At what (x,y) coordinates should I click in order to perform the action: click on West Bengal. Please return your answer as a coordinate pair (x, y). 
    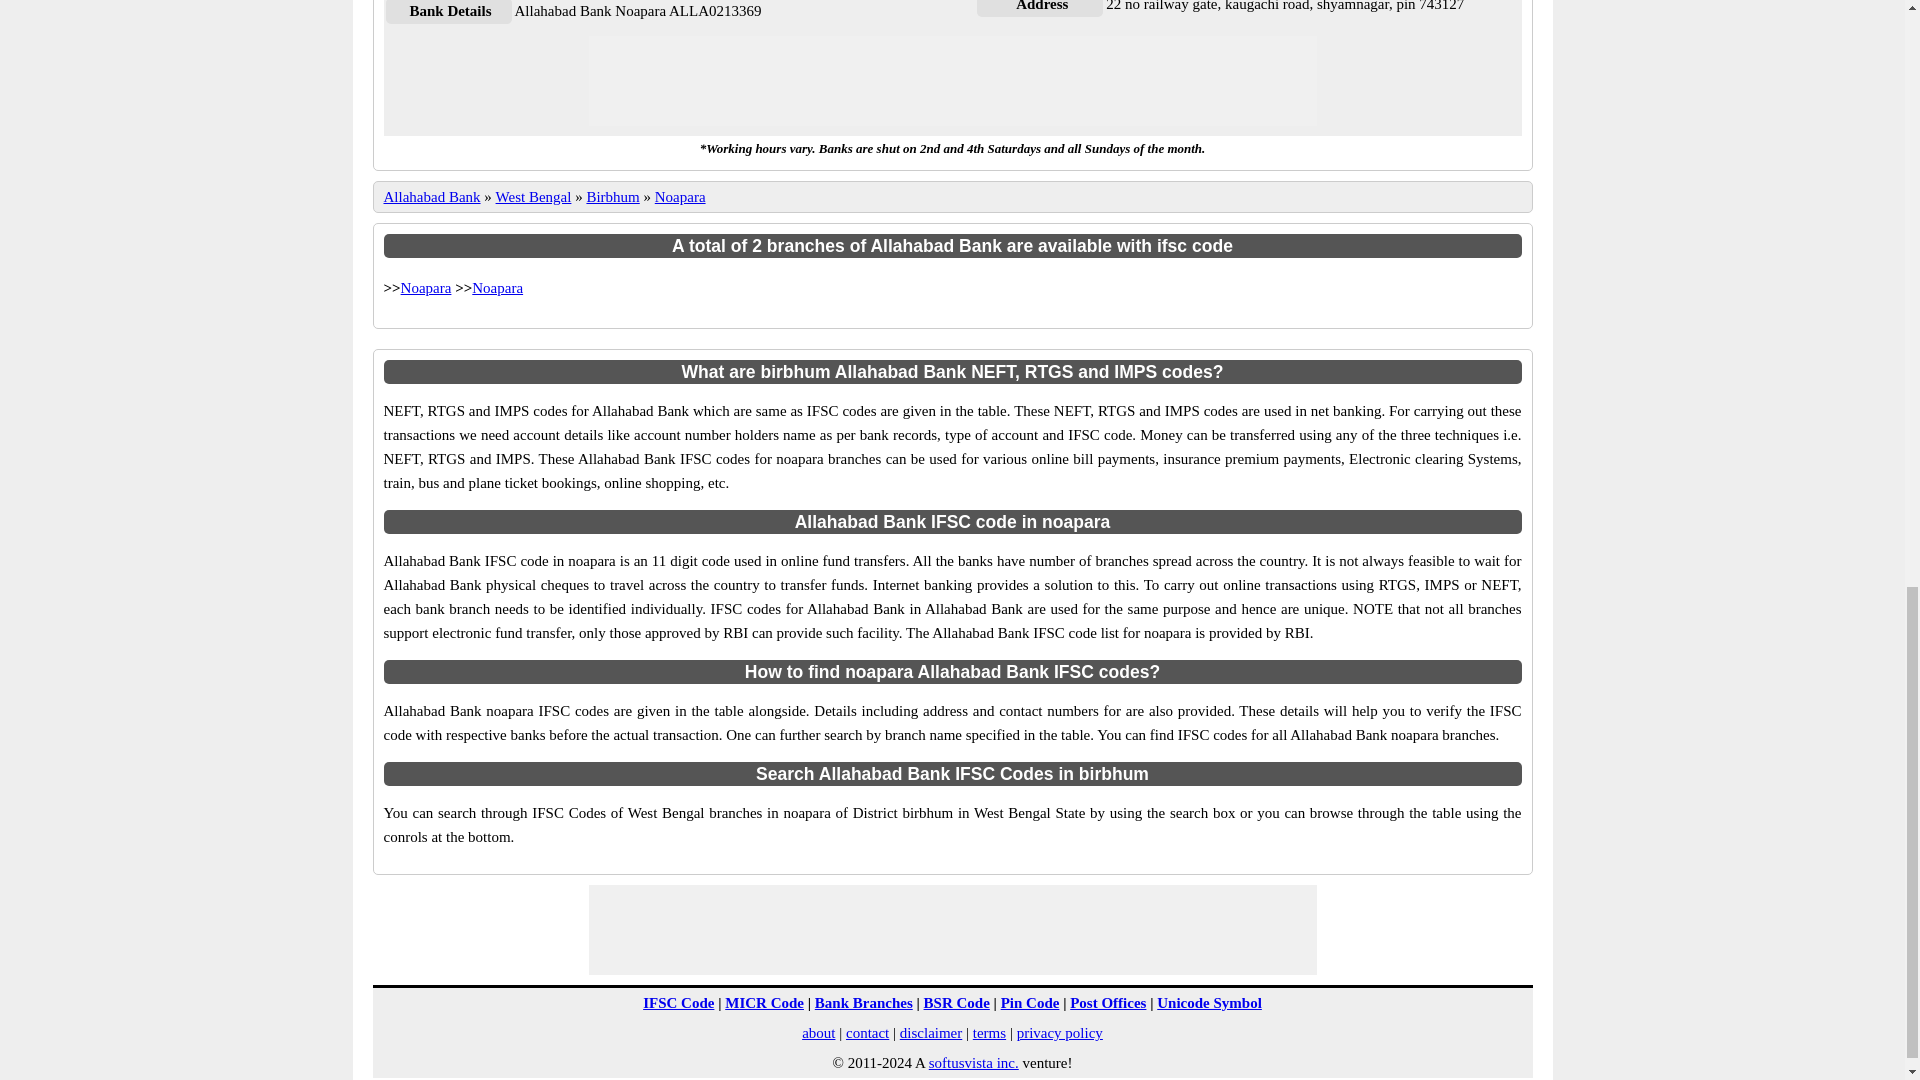
    Looking at the image, I should click on (534, 197).